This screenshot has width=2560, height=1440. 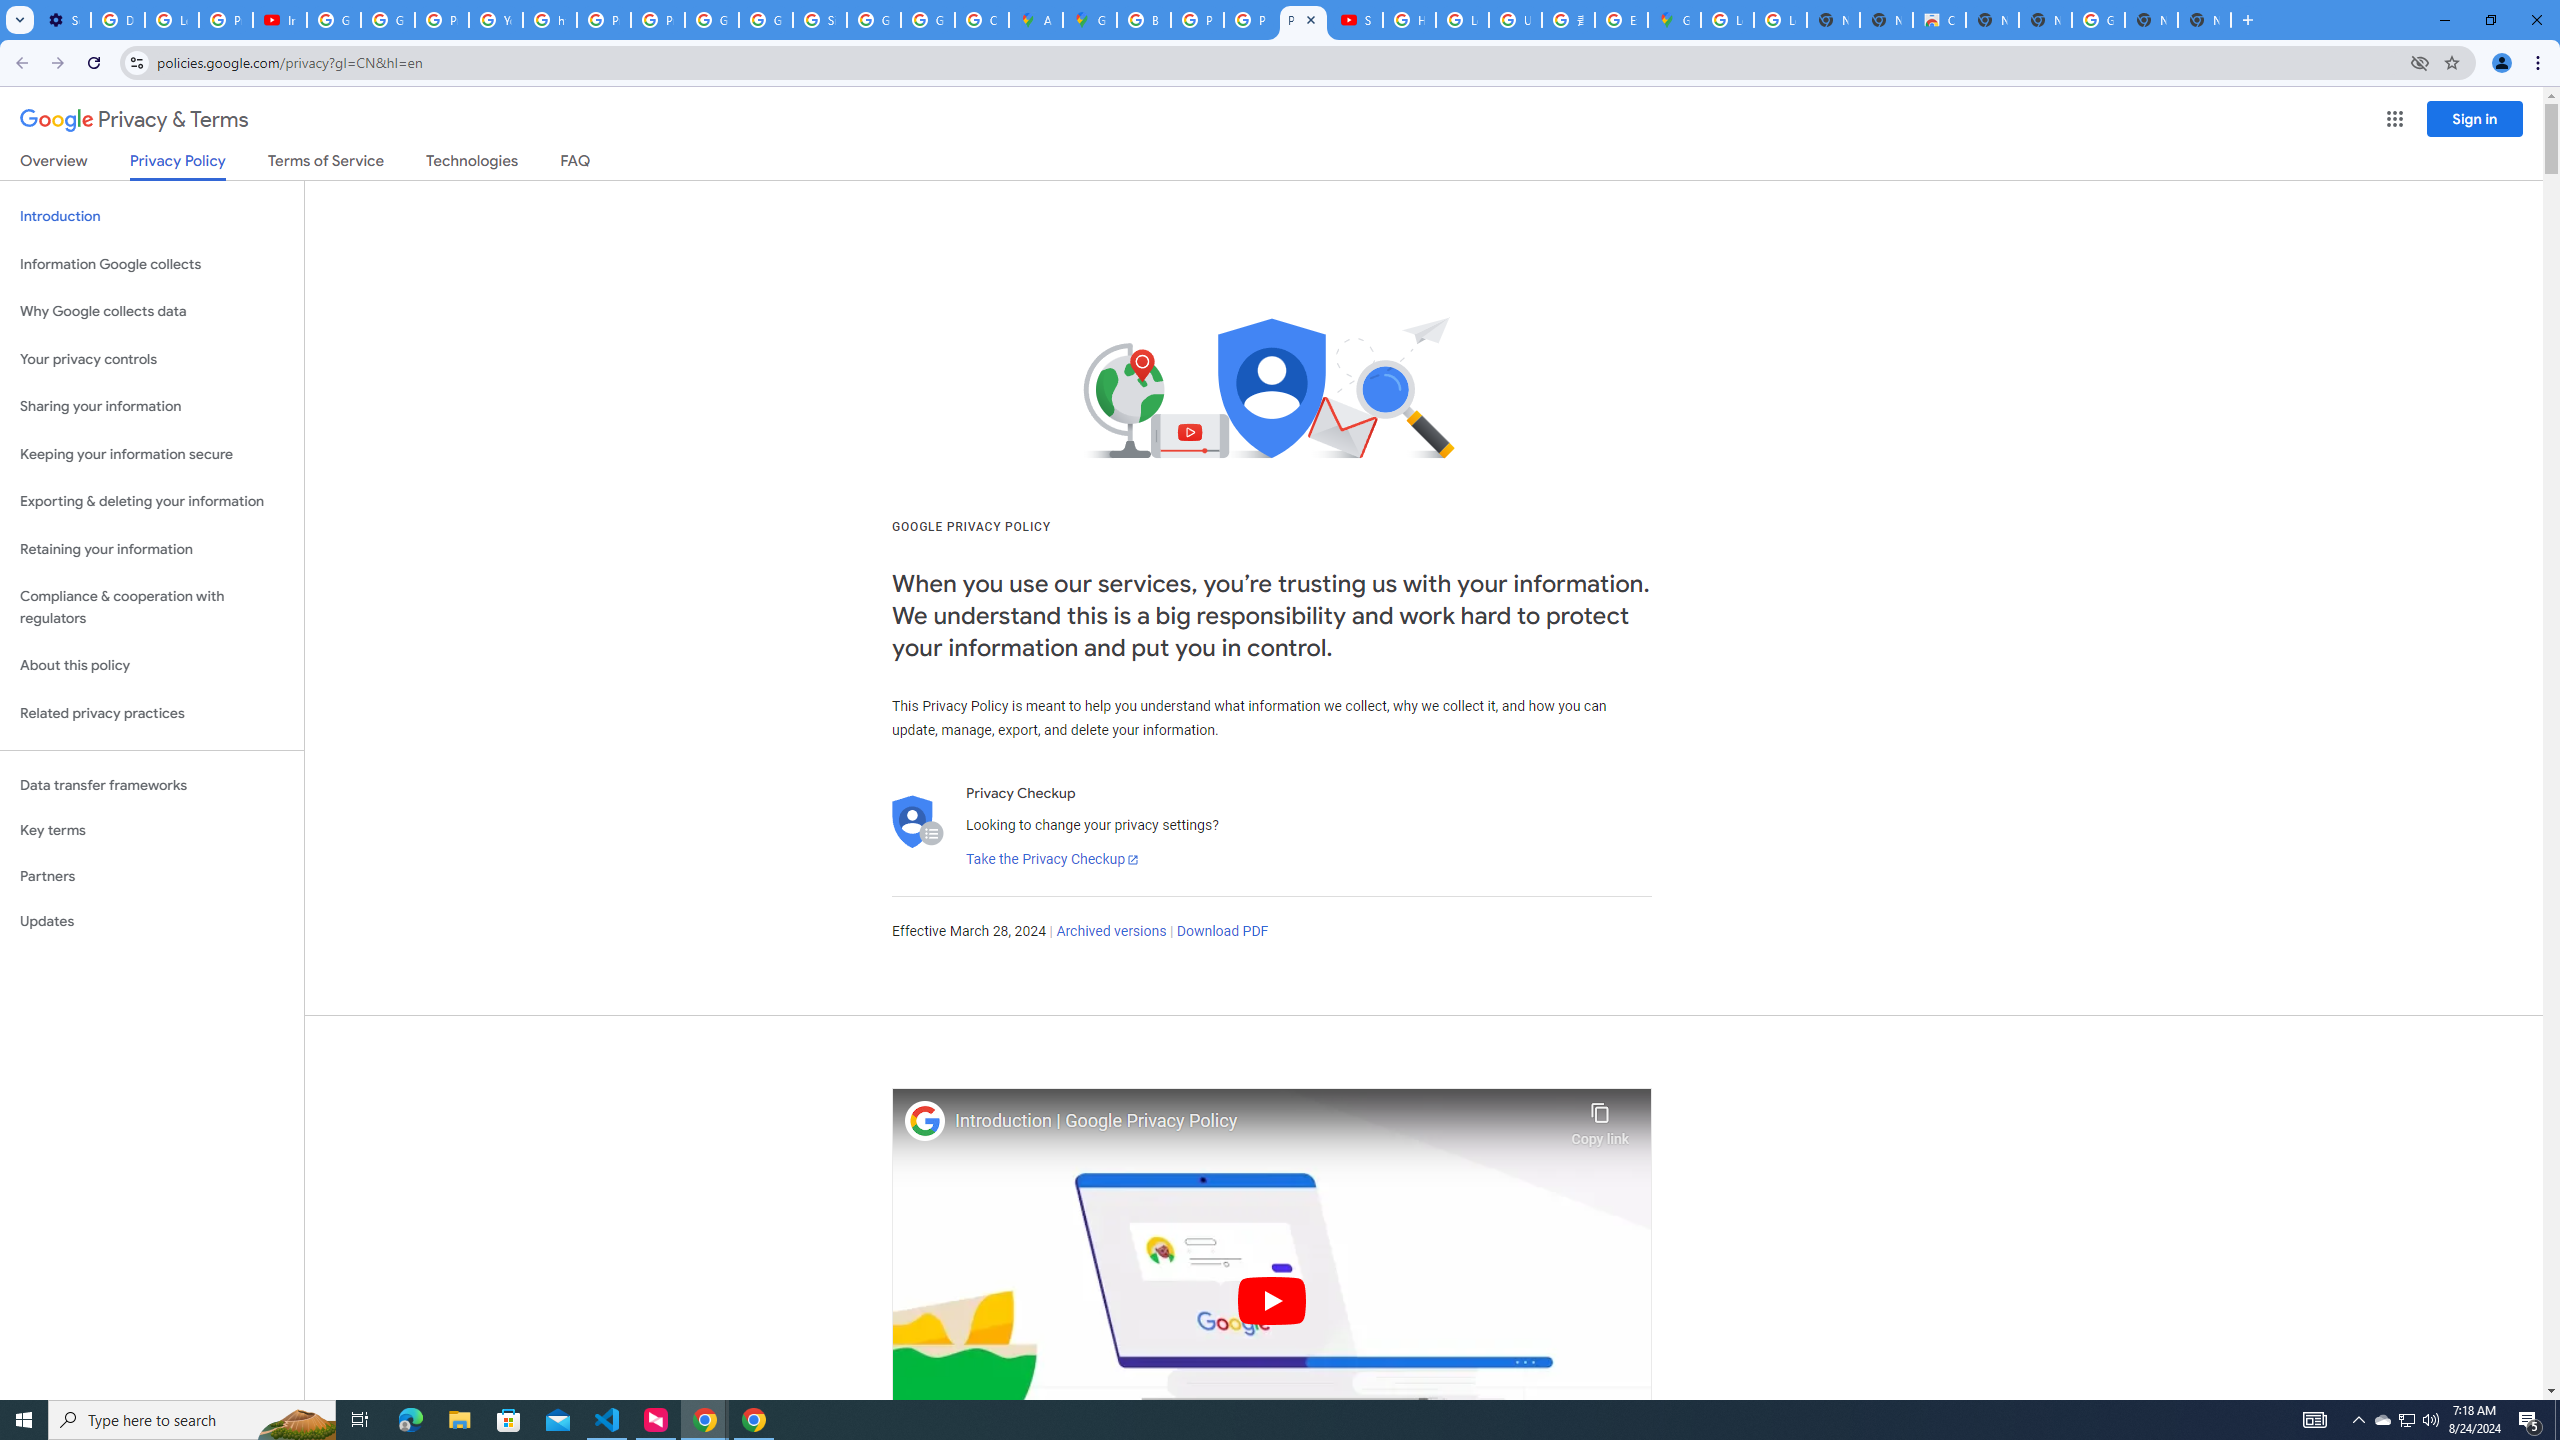 What do you see at coordinates (388, 20) in the screenshot?
I see `Google Account Help` at bounding box center [388, 20].